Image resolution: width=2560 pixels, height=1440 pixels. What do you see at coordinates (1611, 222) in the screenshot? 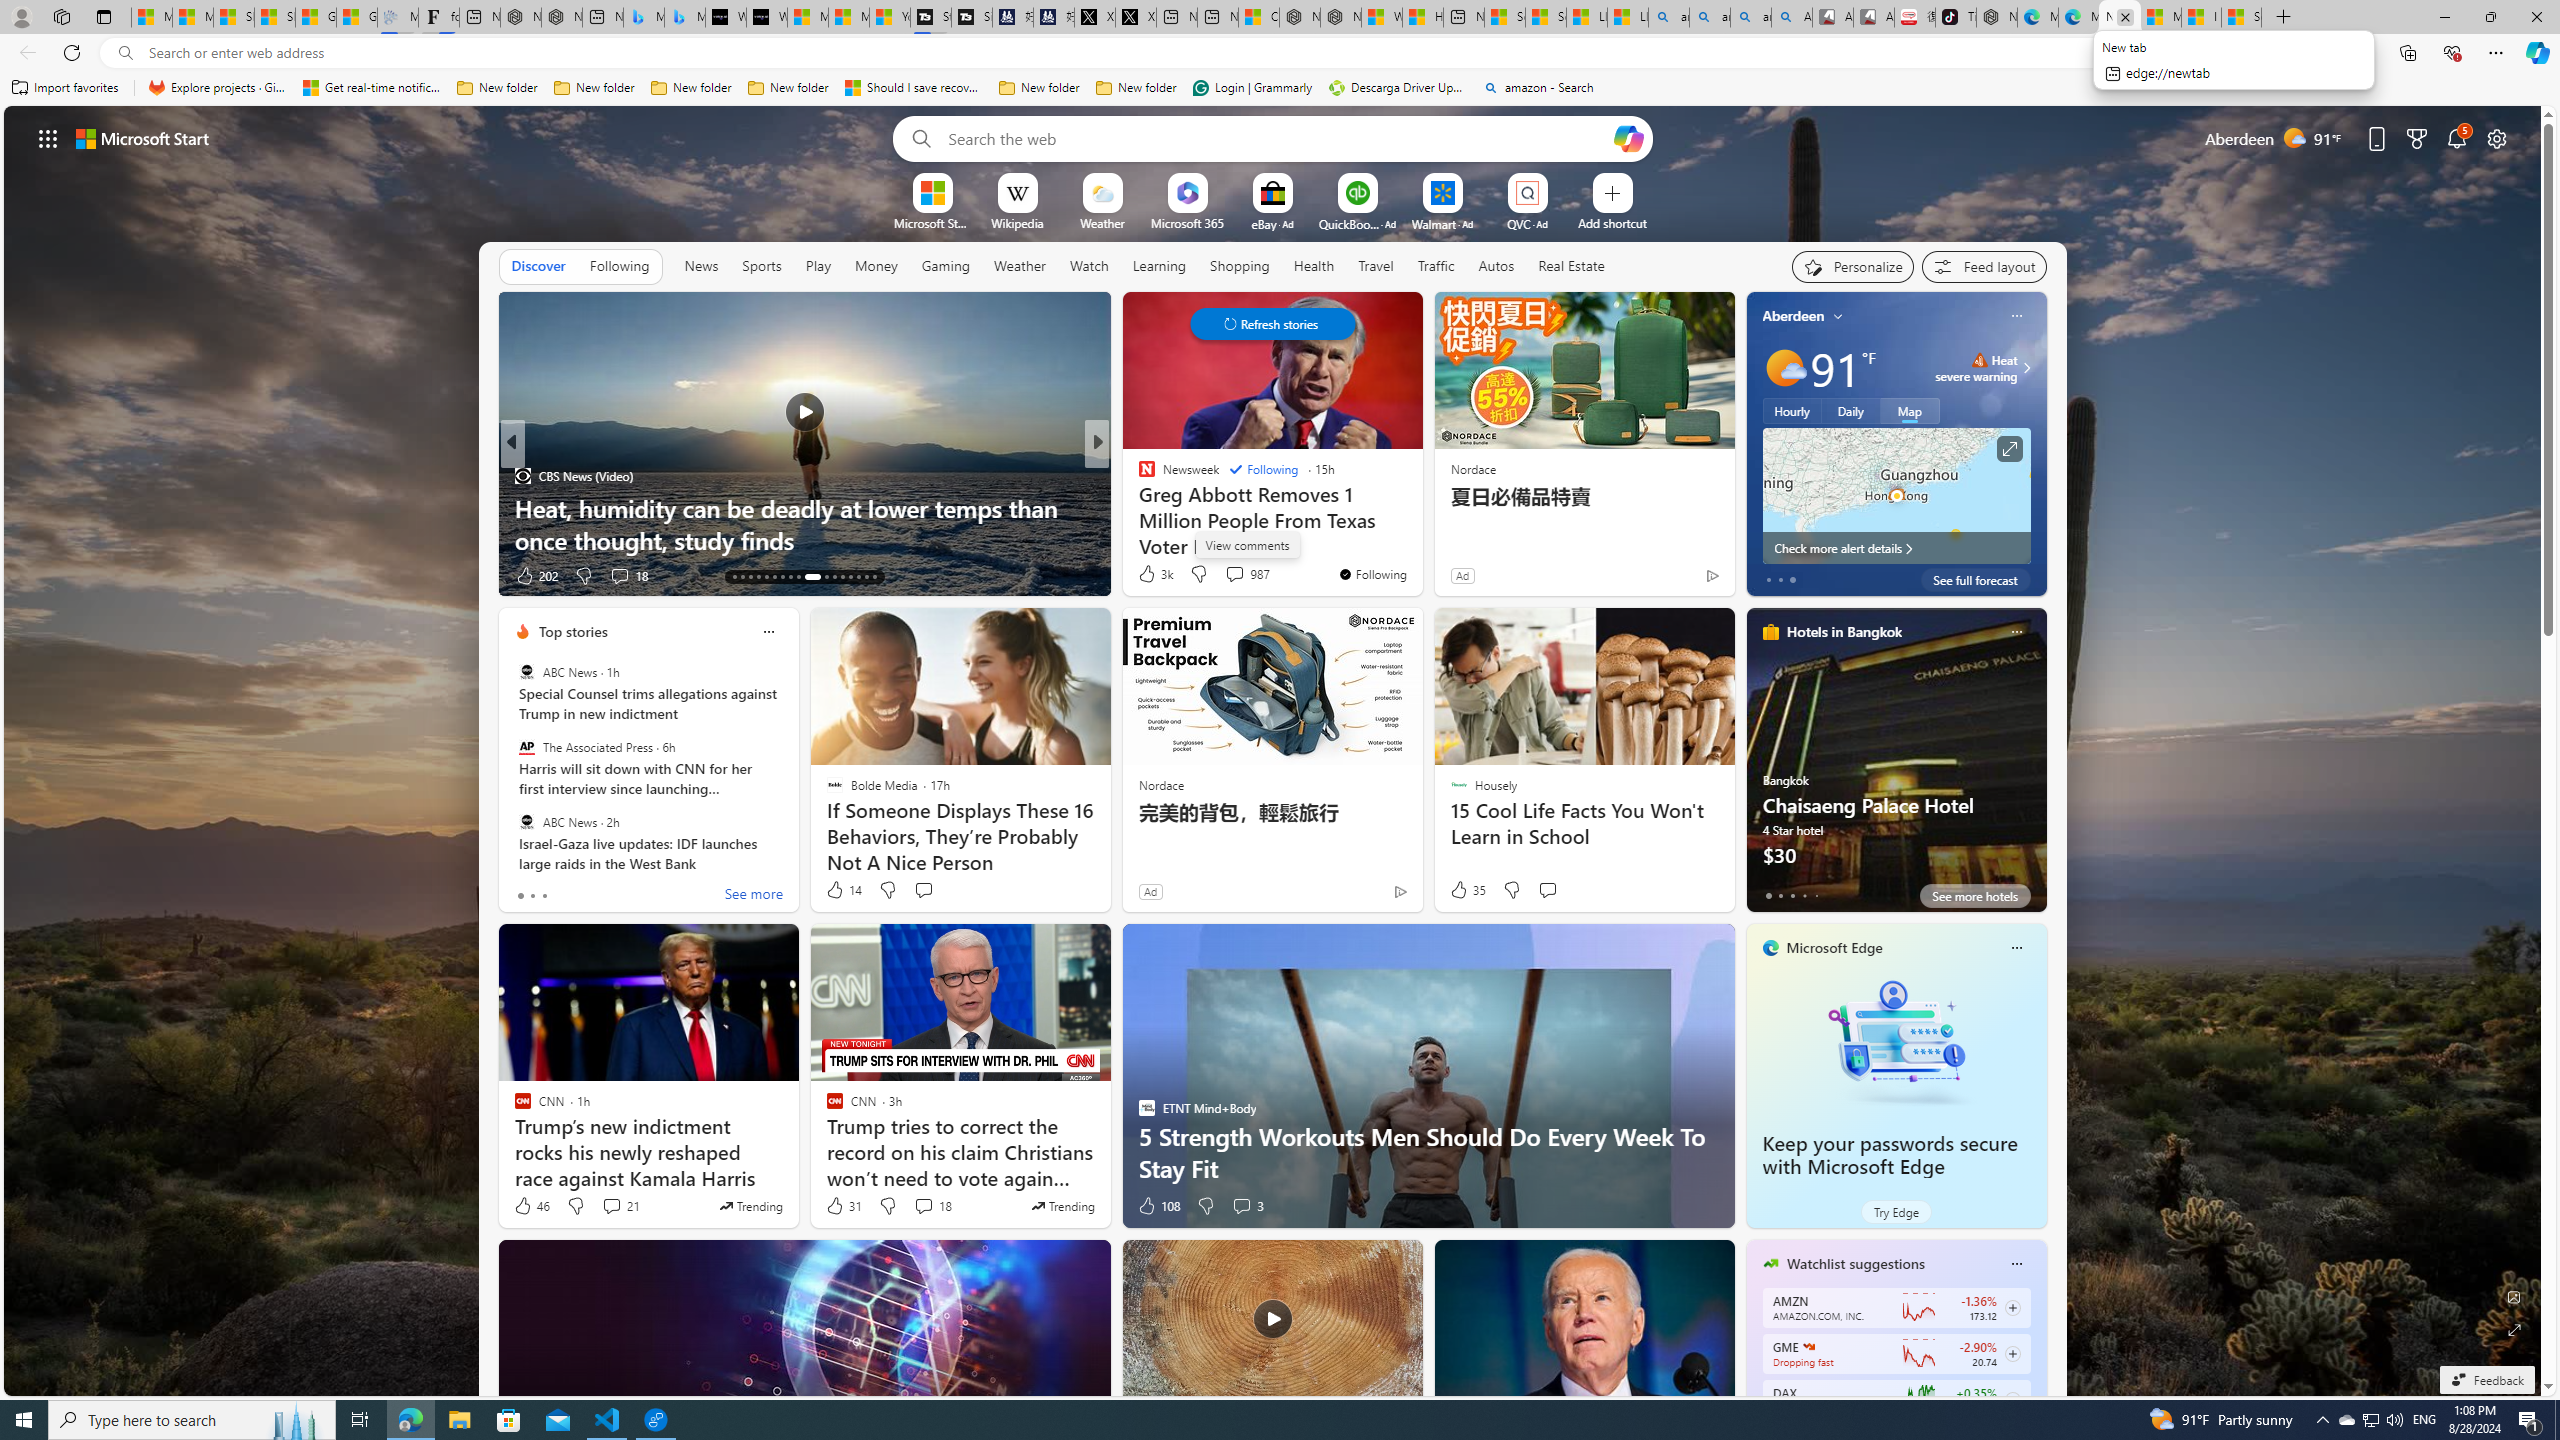
I see `Add a site` at bounding box center [1611, 222].